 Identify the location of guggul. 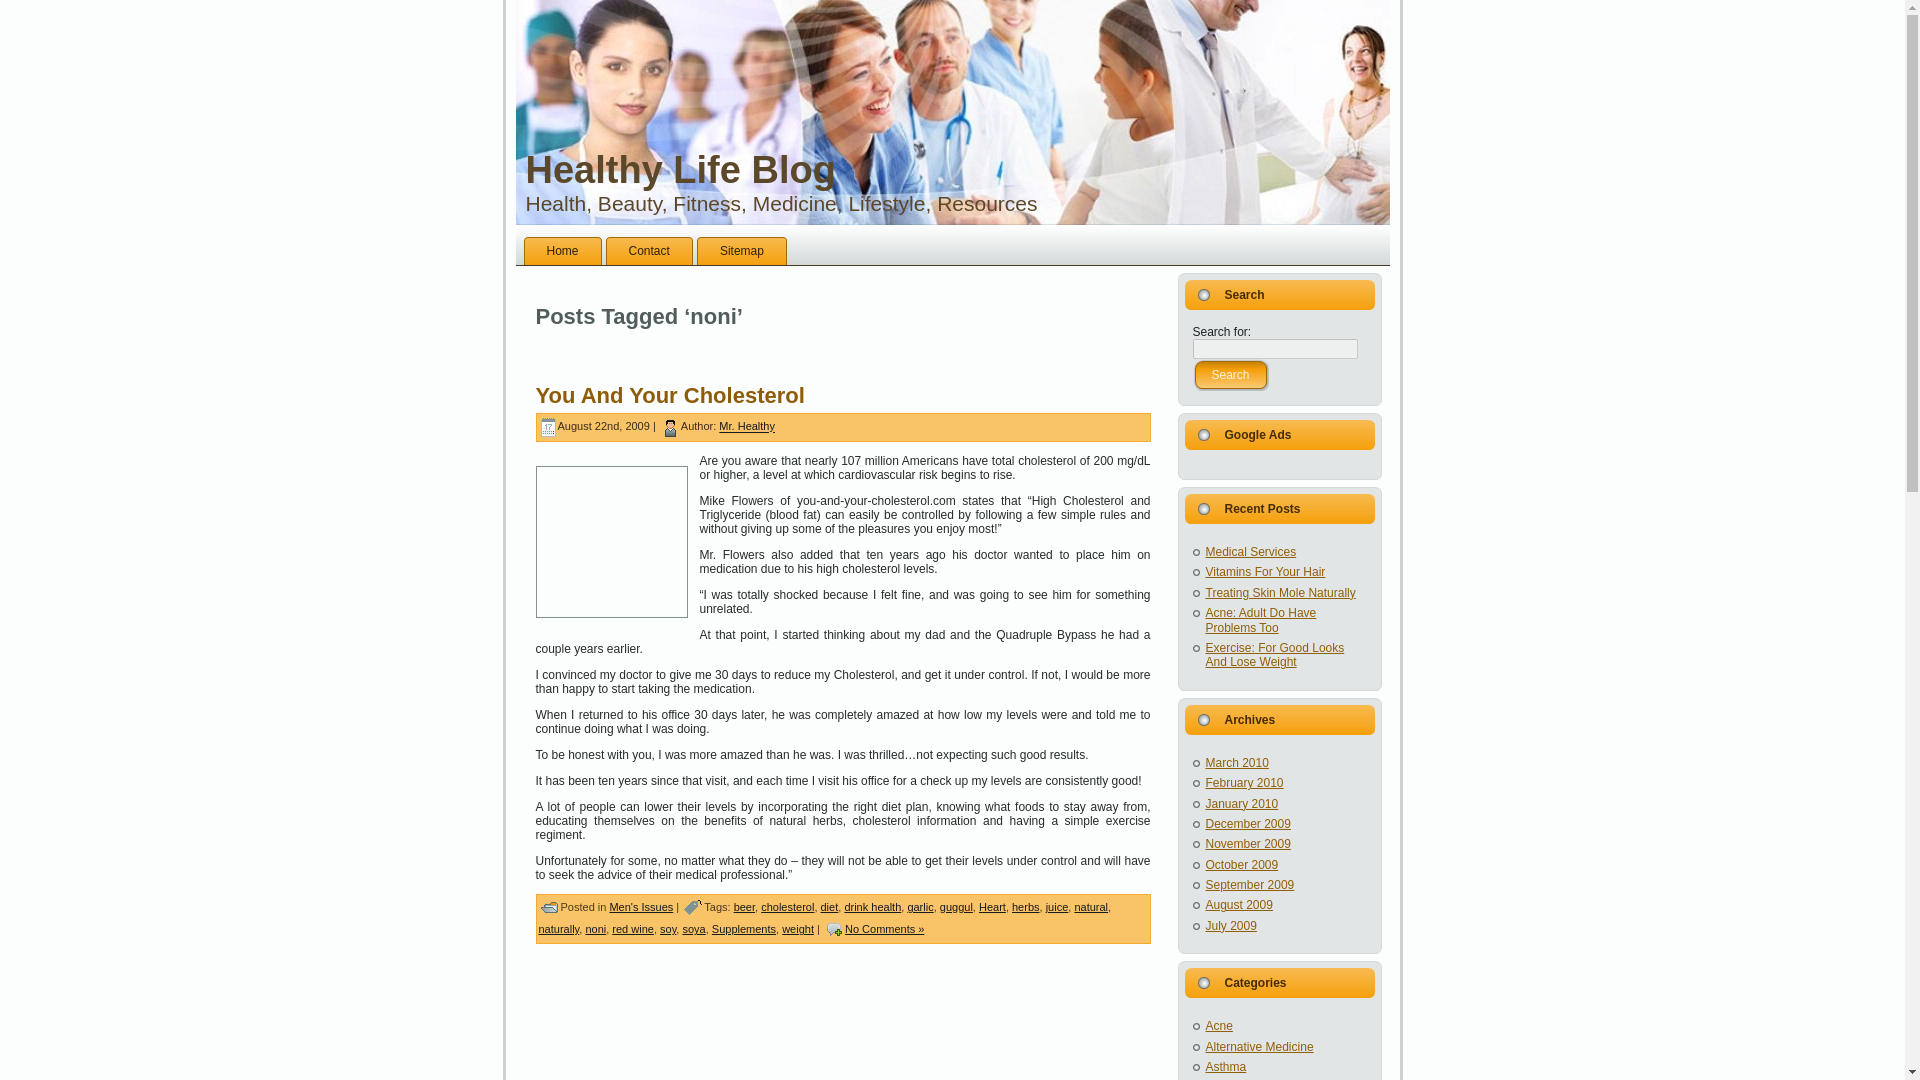
(956, 906).